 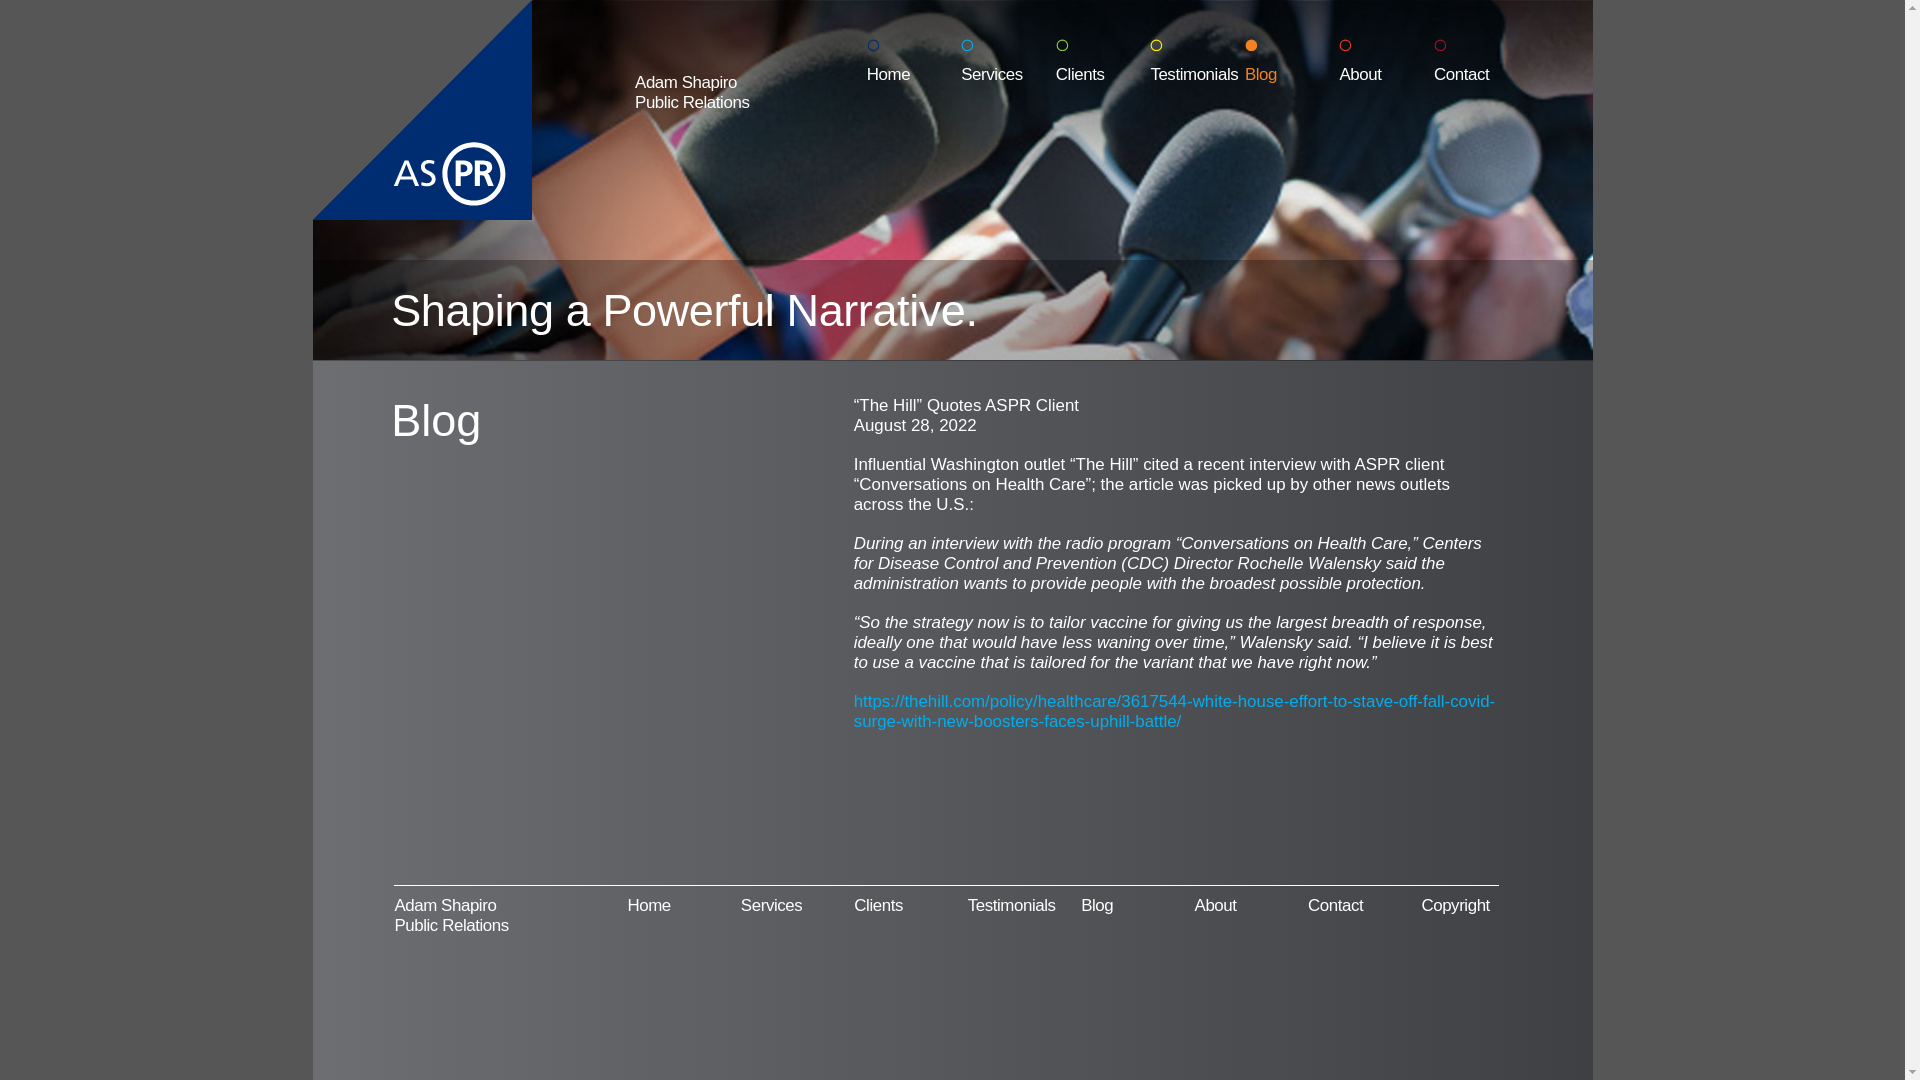 What do you see at coordinates (1216, 906) in the screenshot?
I see `About` at bounding box center [1216, 906].